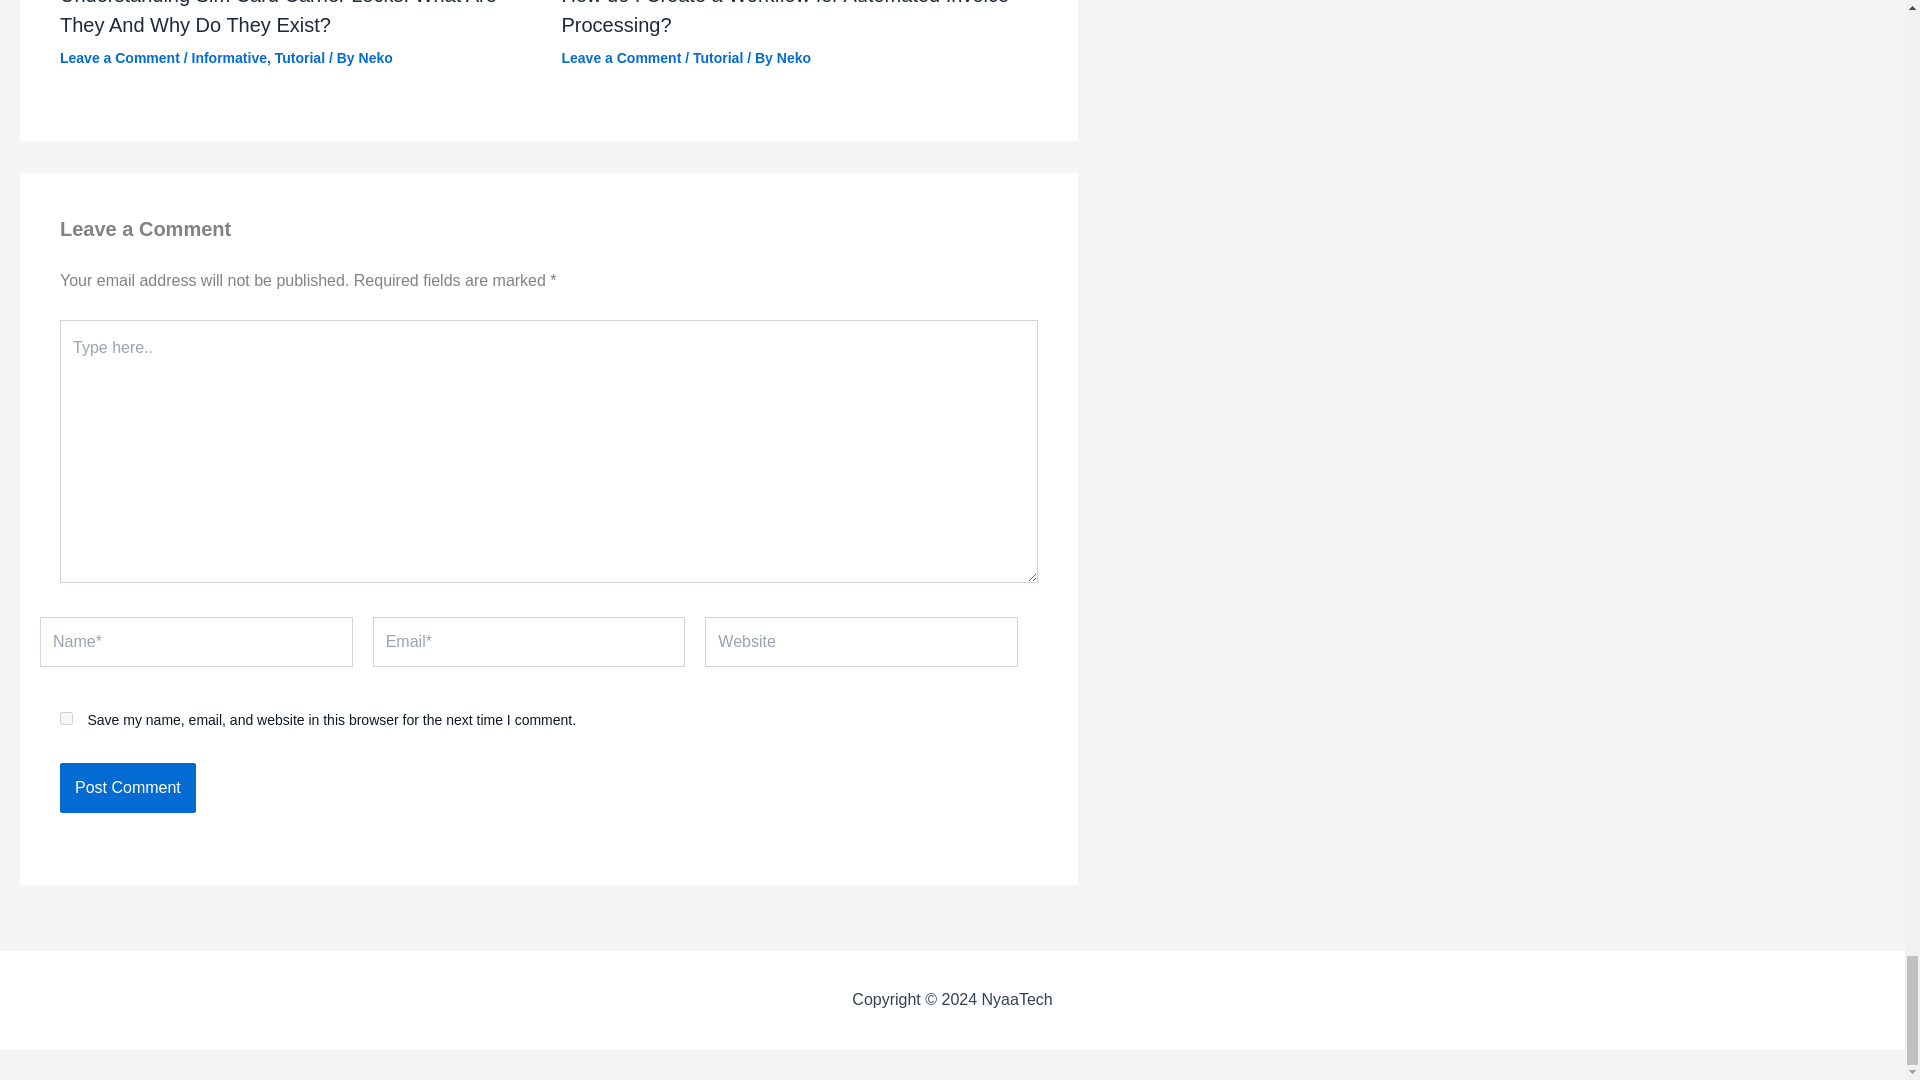 This screenshot has height=1080, width=1920. What do you see at coordinates (127, 788) in the screenshot?
I see `Post Comment` at bounding box center [127, 788].